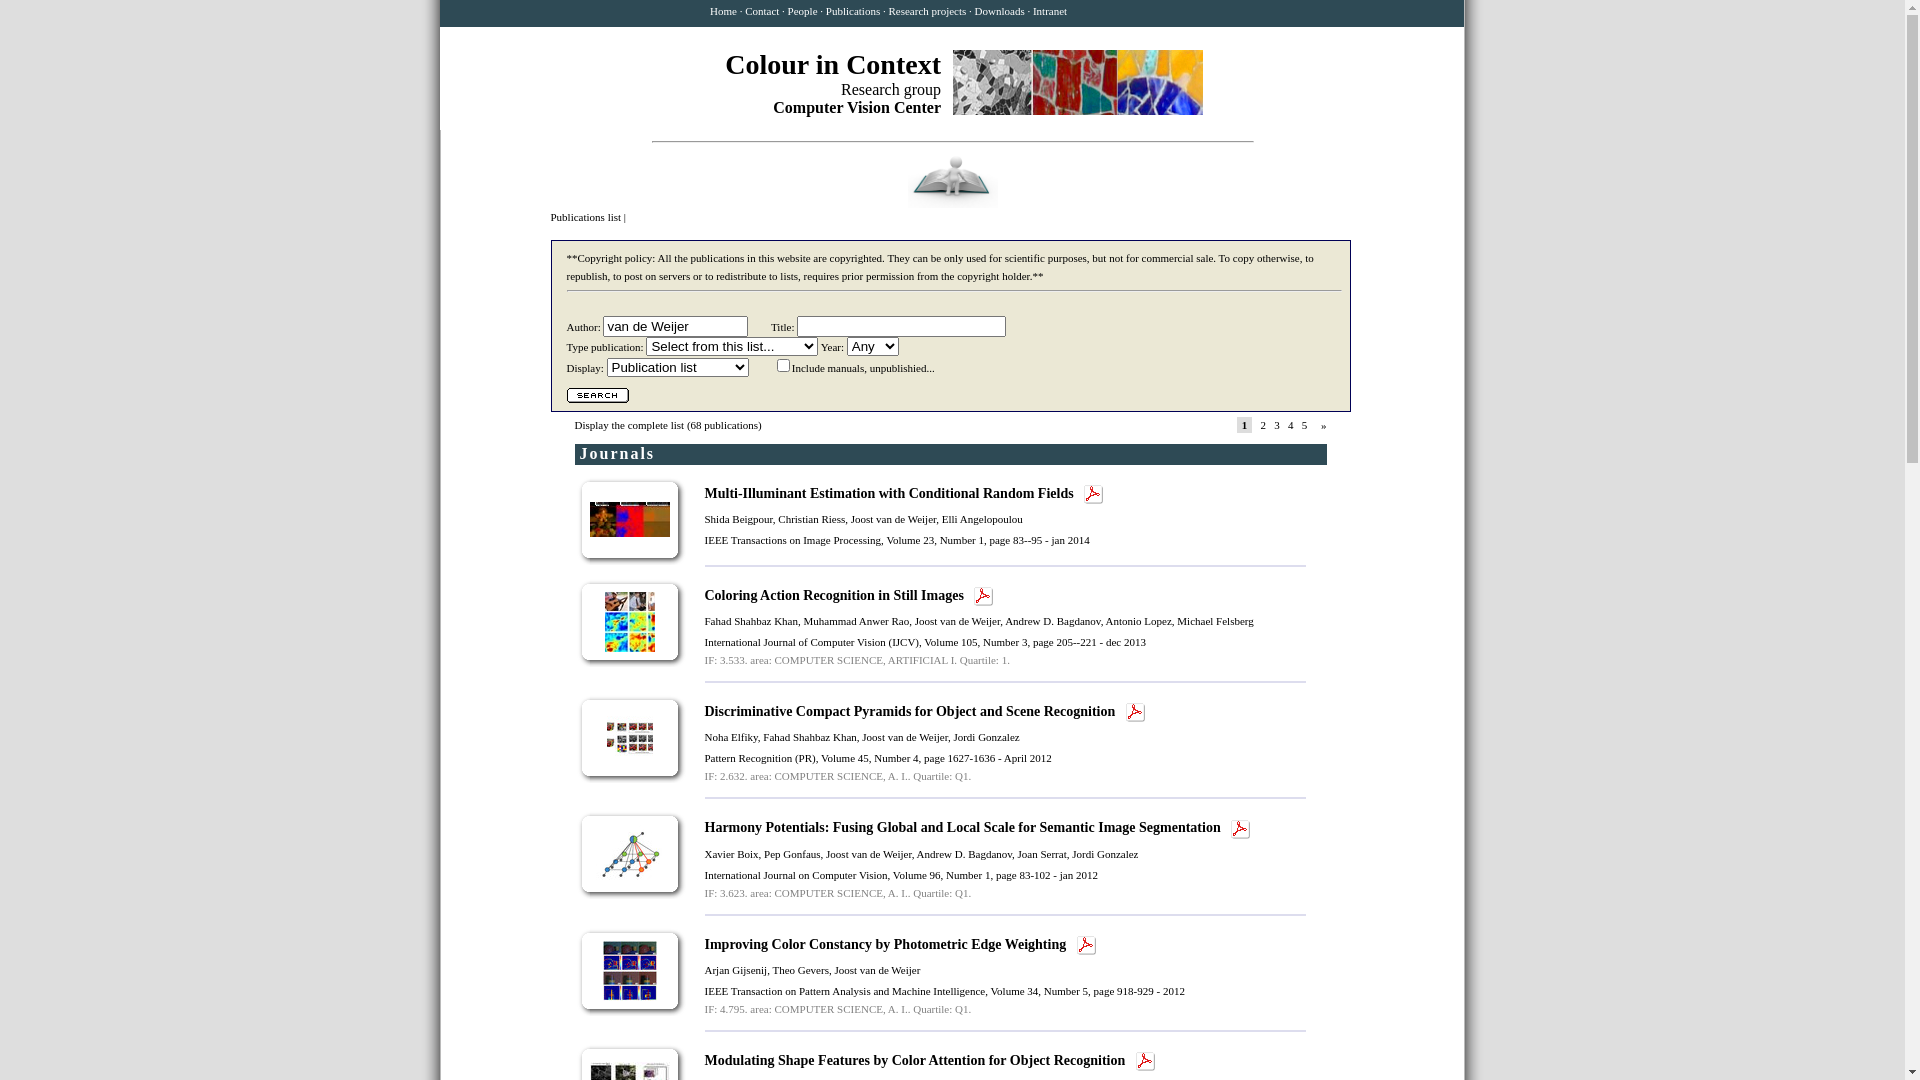 The width and height of the screenshot is (1920, 1080). I want to click on 2, so click(1263, 425).